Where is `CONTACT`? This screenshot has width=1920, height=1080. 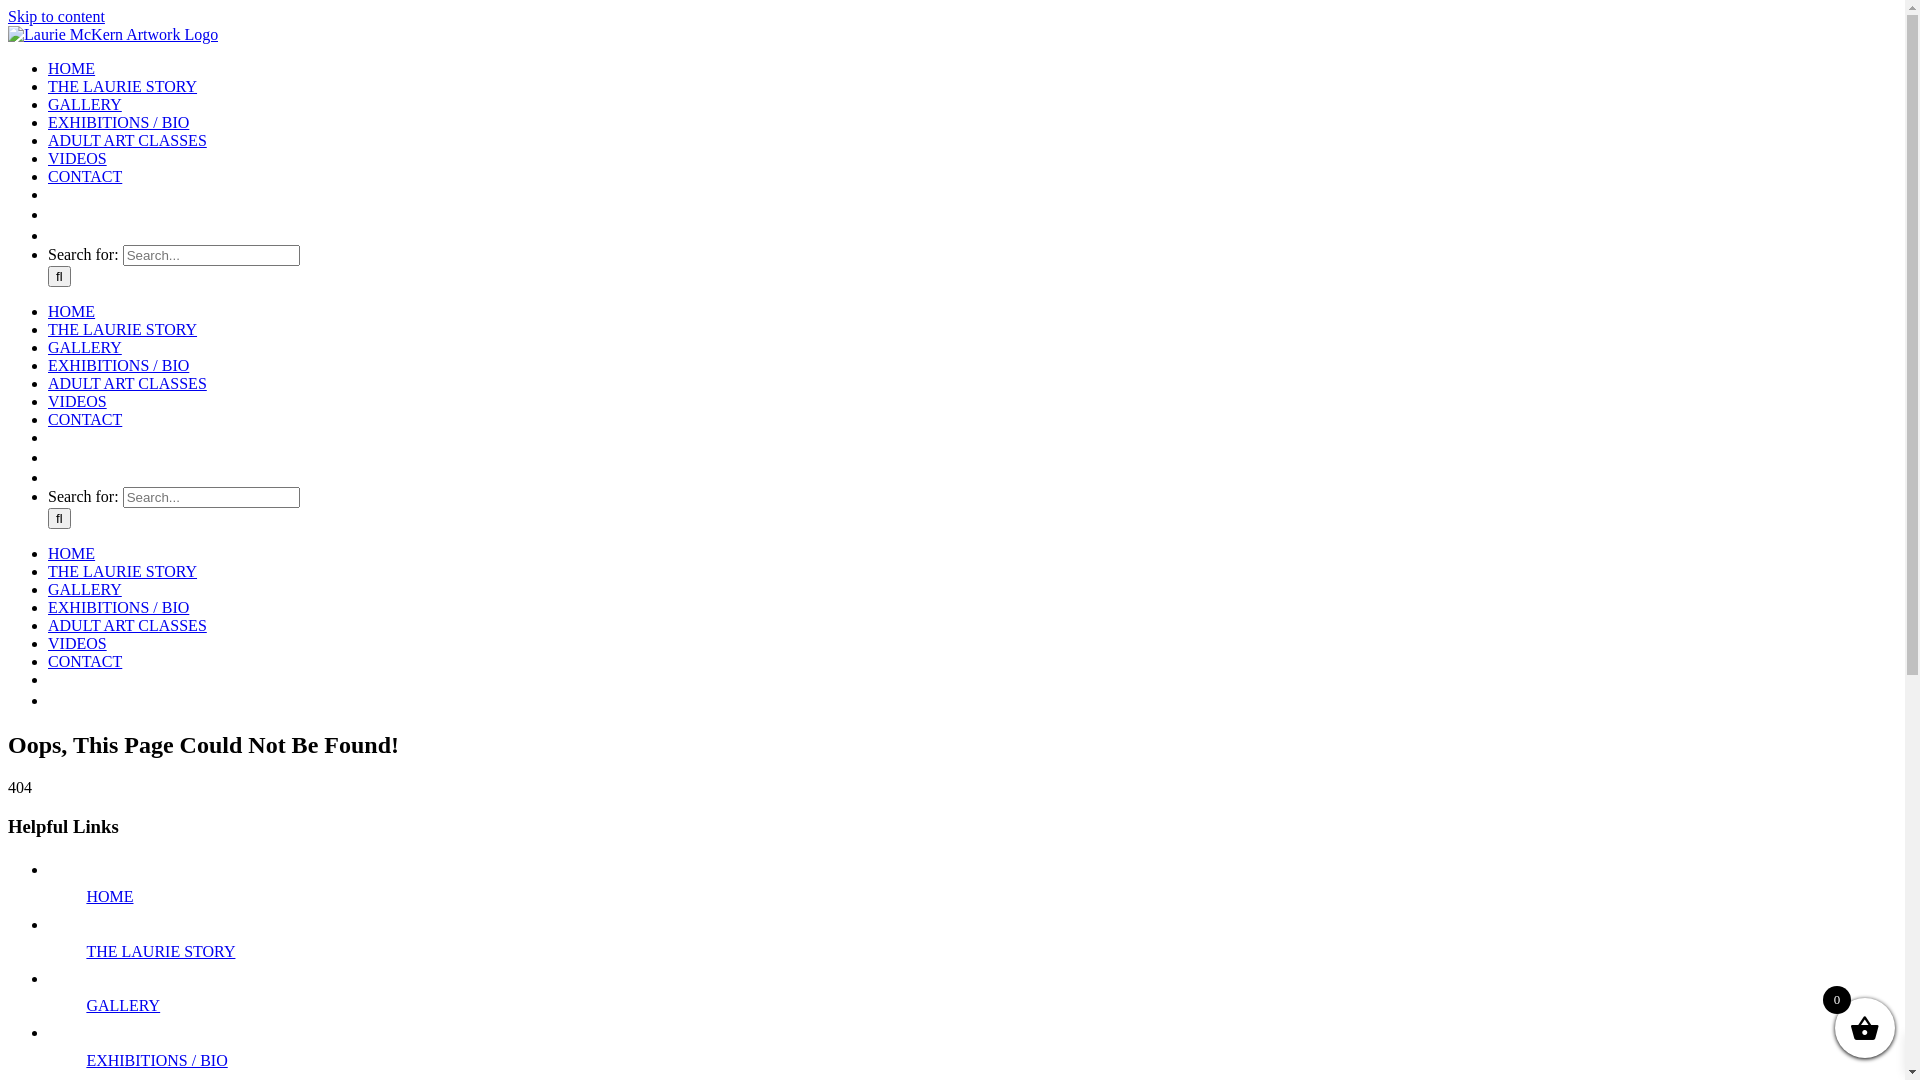
CONTACT is located at coordinates (85, 662).